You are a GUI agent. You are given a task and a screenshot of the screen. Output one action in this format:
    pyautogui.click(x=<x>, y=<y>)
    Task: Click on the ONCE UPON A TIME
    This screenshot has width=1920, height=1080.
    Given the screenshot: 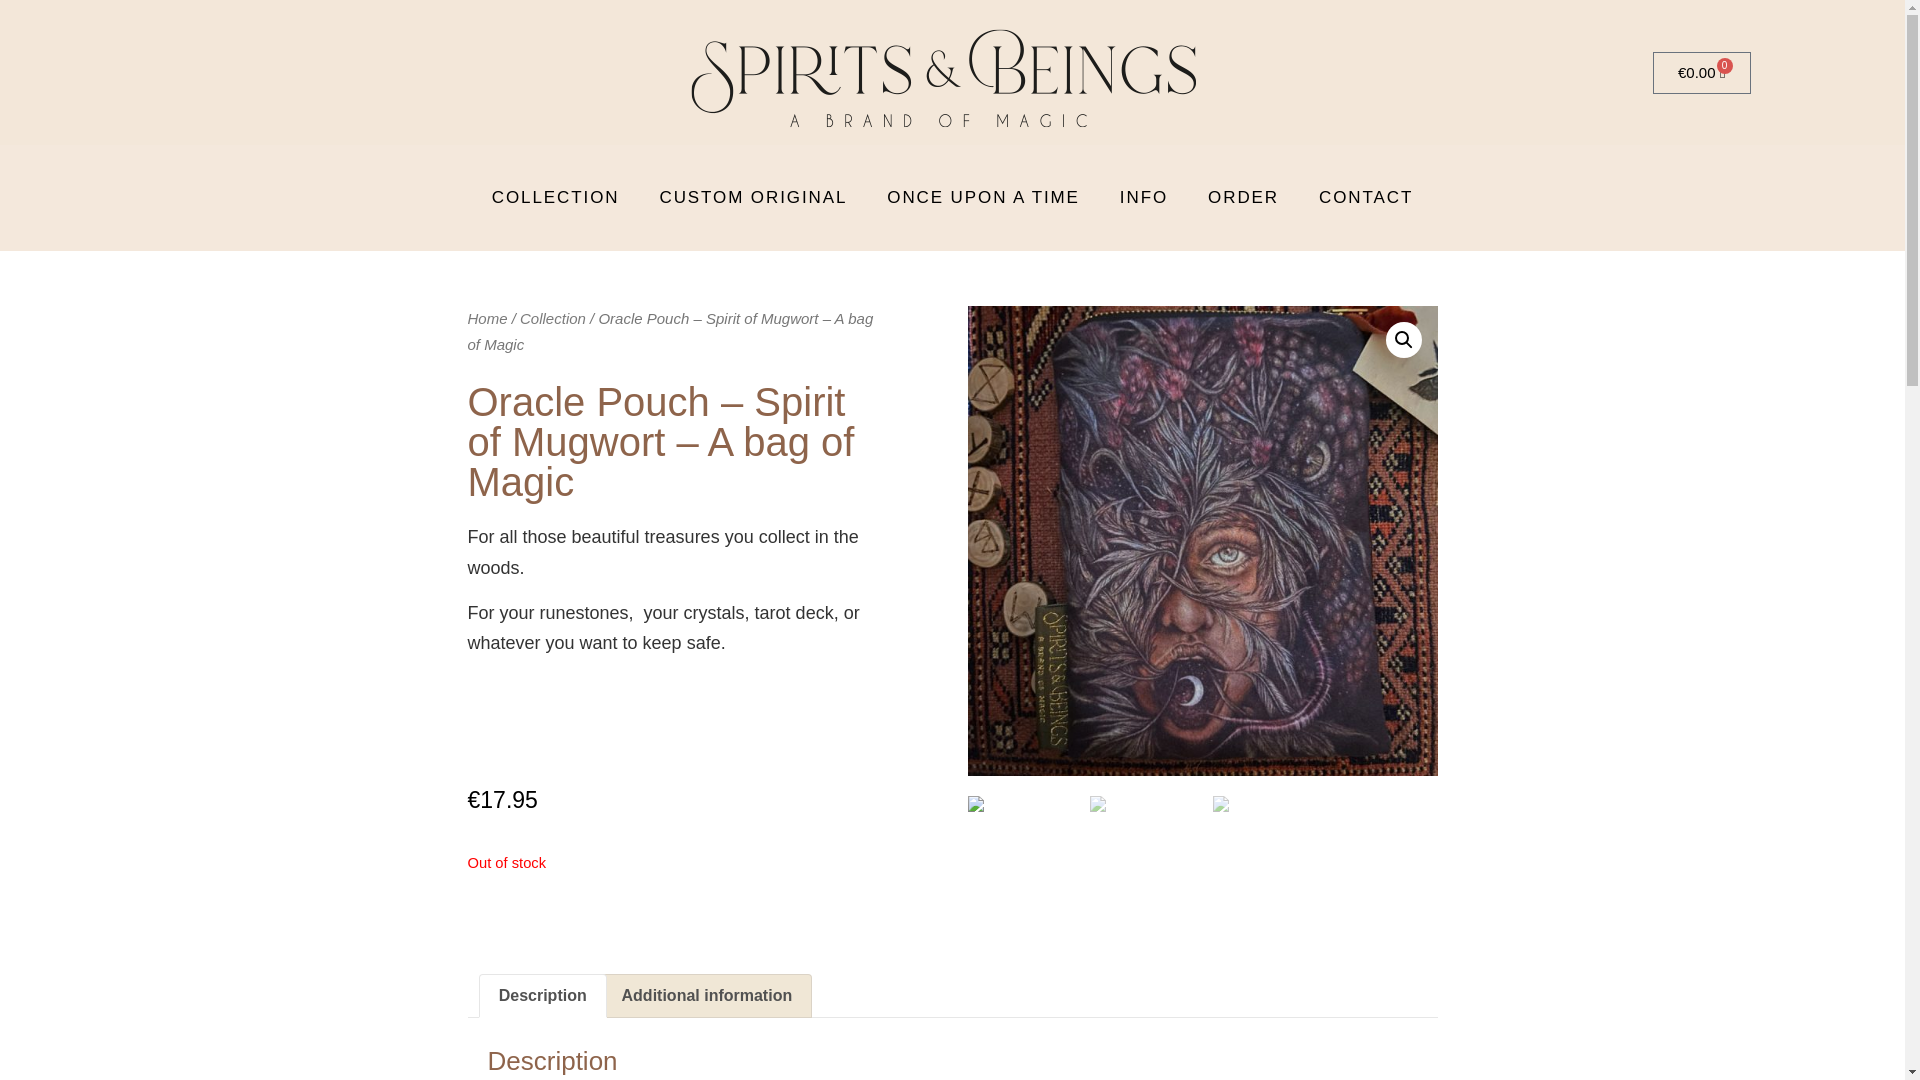 What is the action you would take?
    pyautogui.click(x=984, y=198)
    